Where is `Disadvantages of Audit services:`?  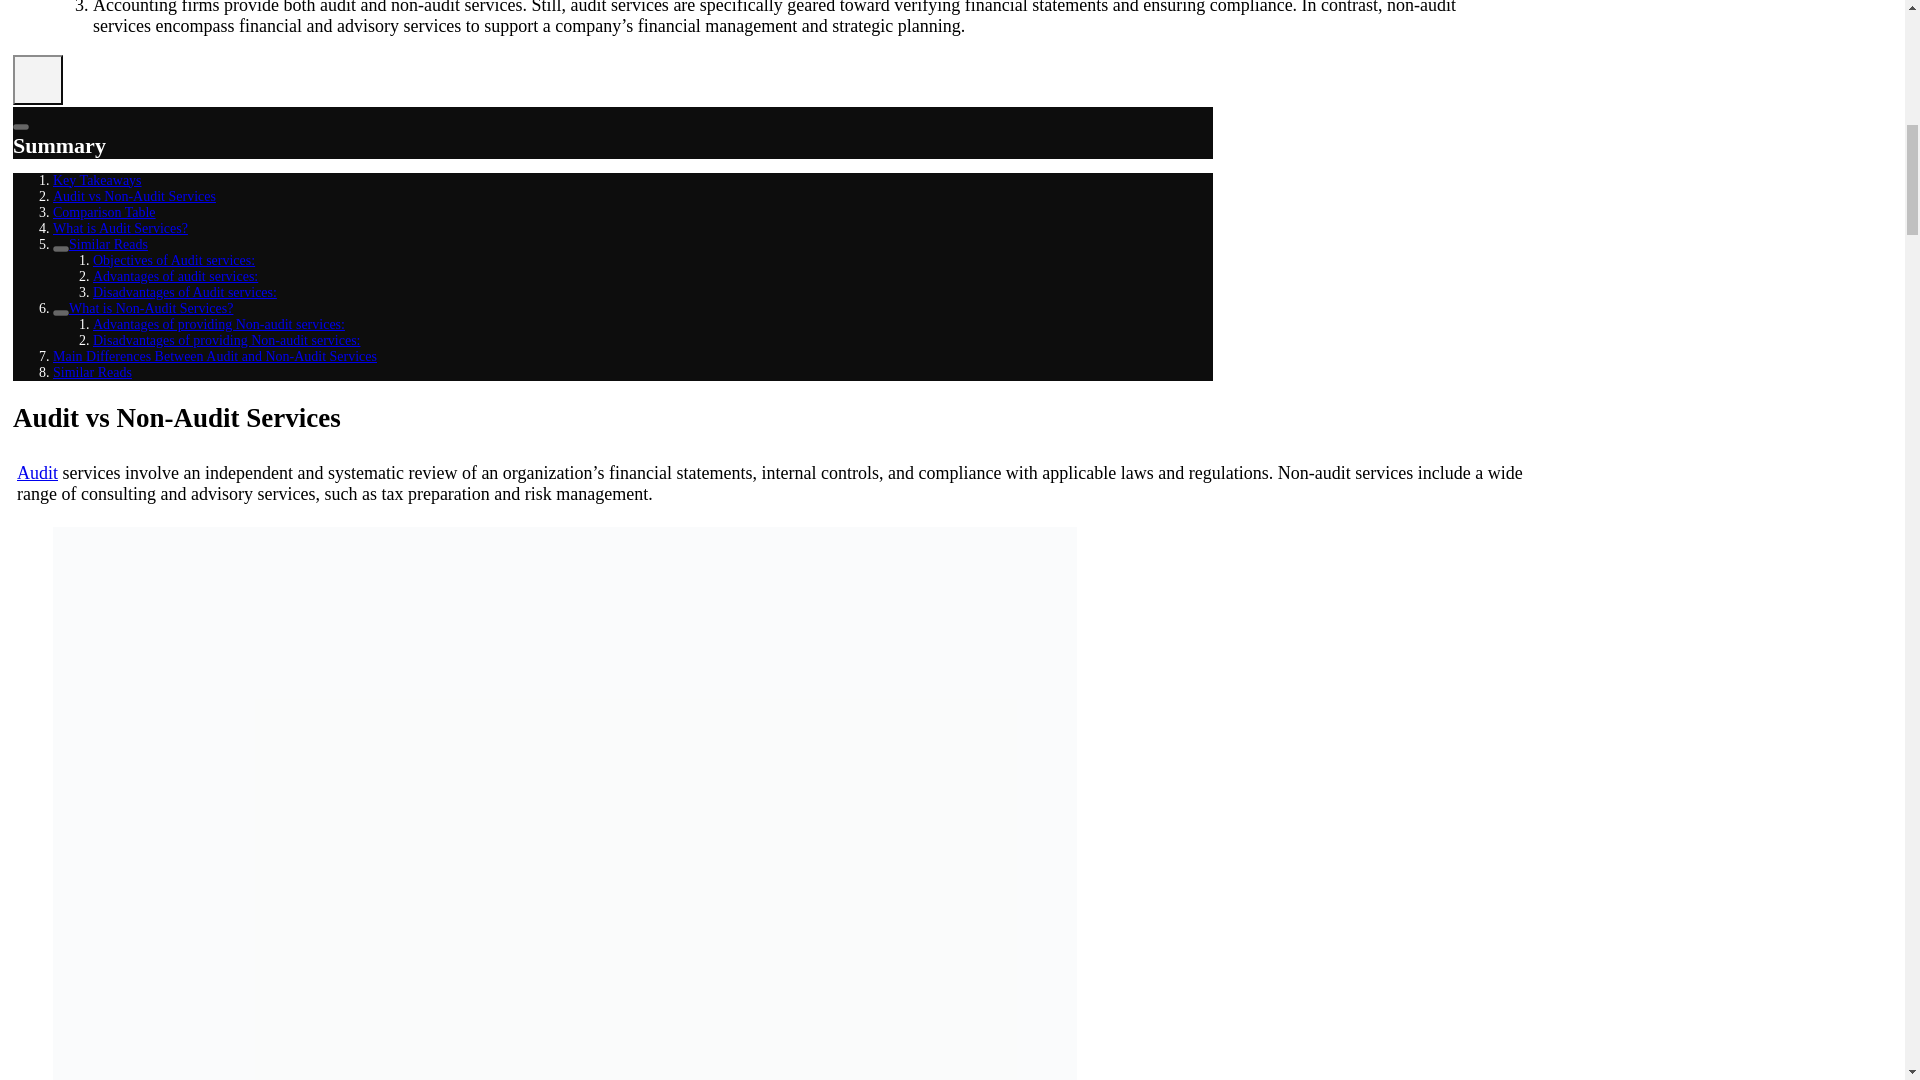
Disadvantages of Audit services: is located at coordinates (184, 292).